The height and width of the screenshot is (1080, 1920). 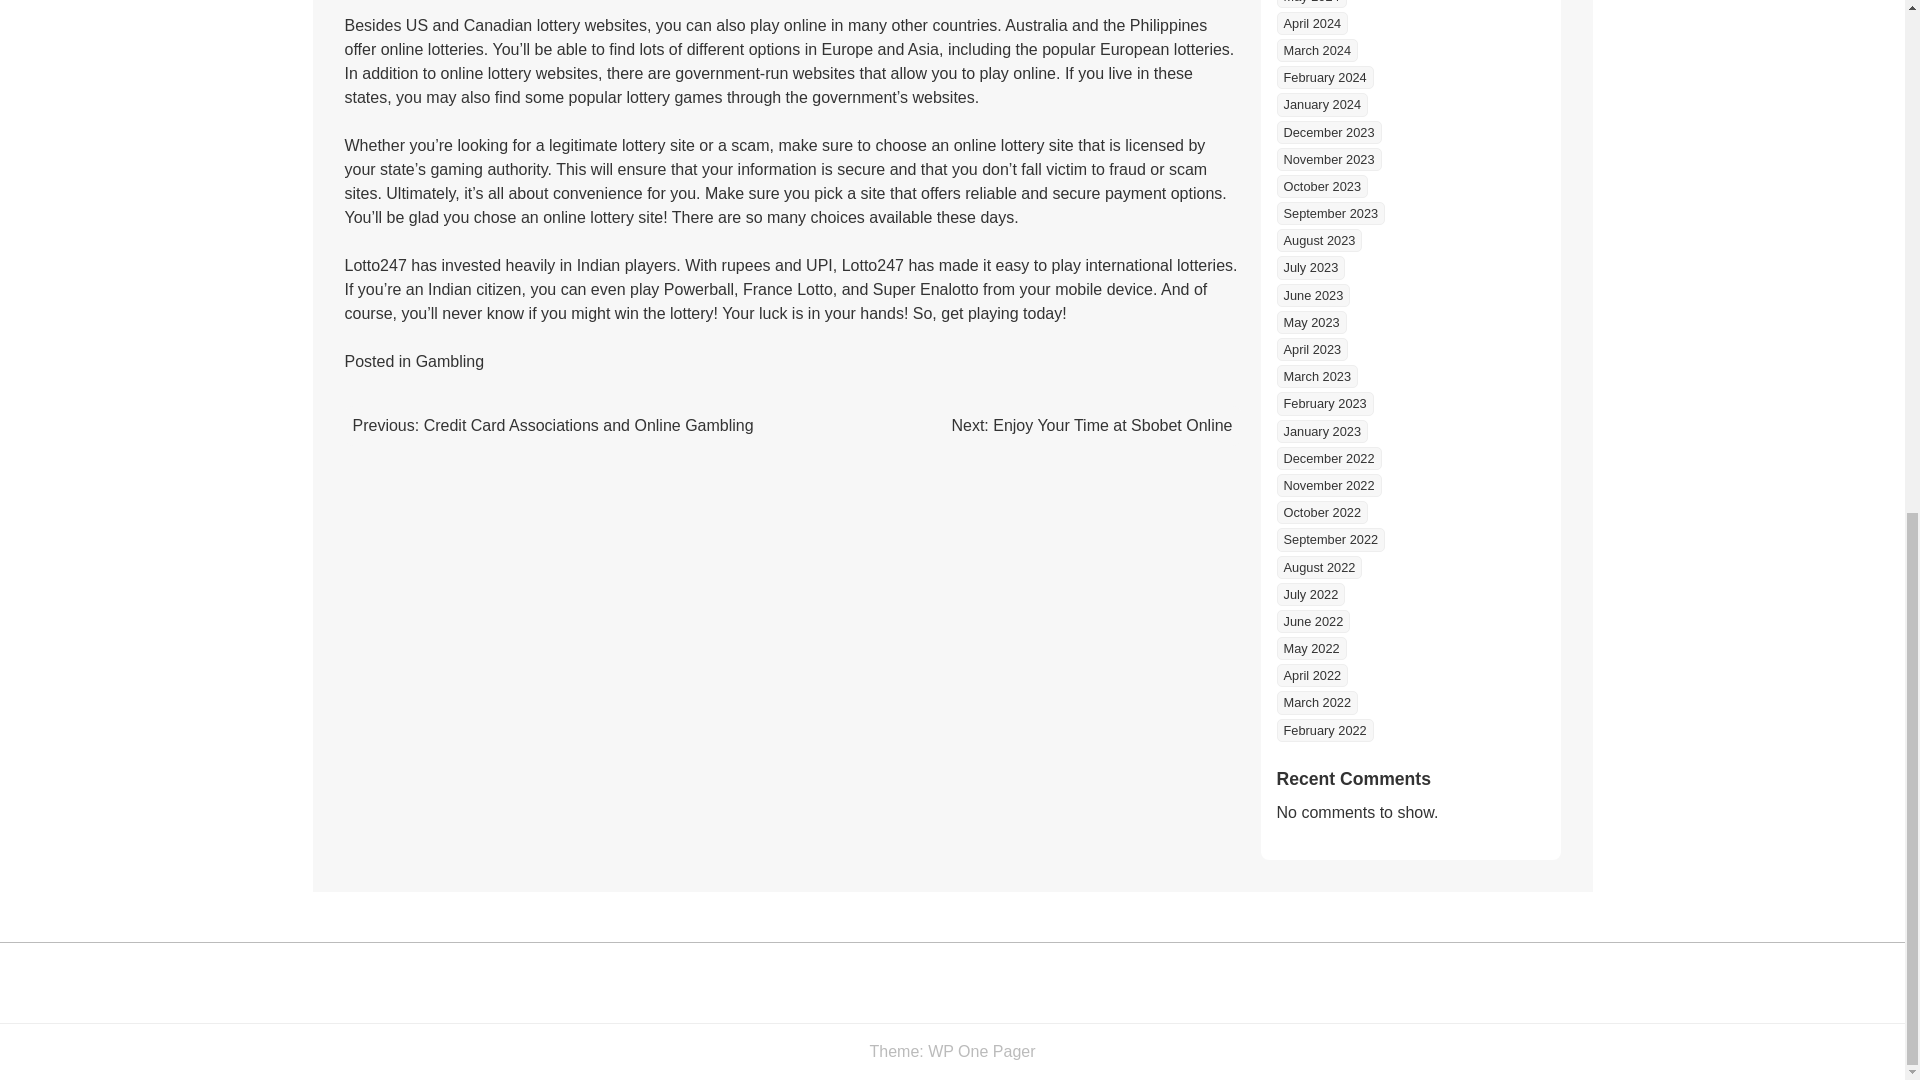 What do you see at coordinates (1330, 539) in the screenshot?
I see `September 2022` at bounding box center [1330, 539].